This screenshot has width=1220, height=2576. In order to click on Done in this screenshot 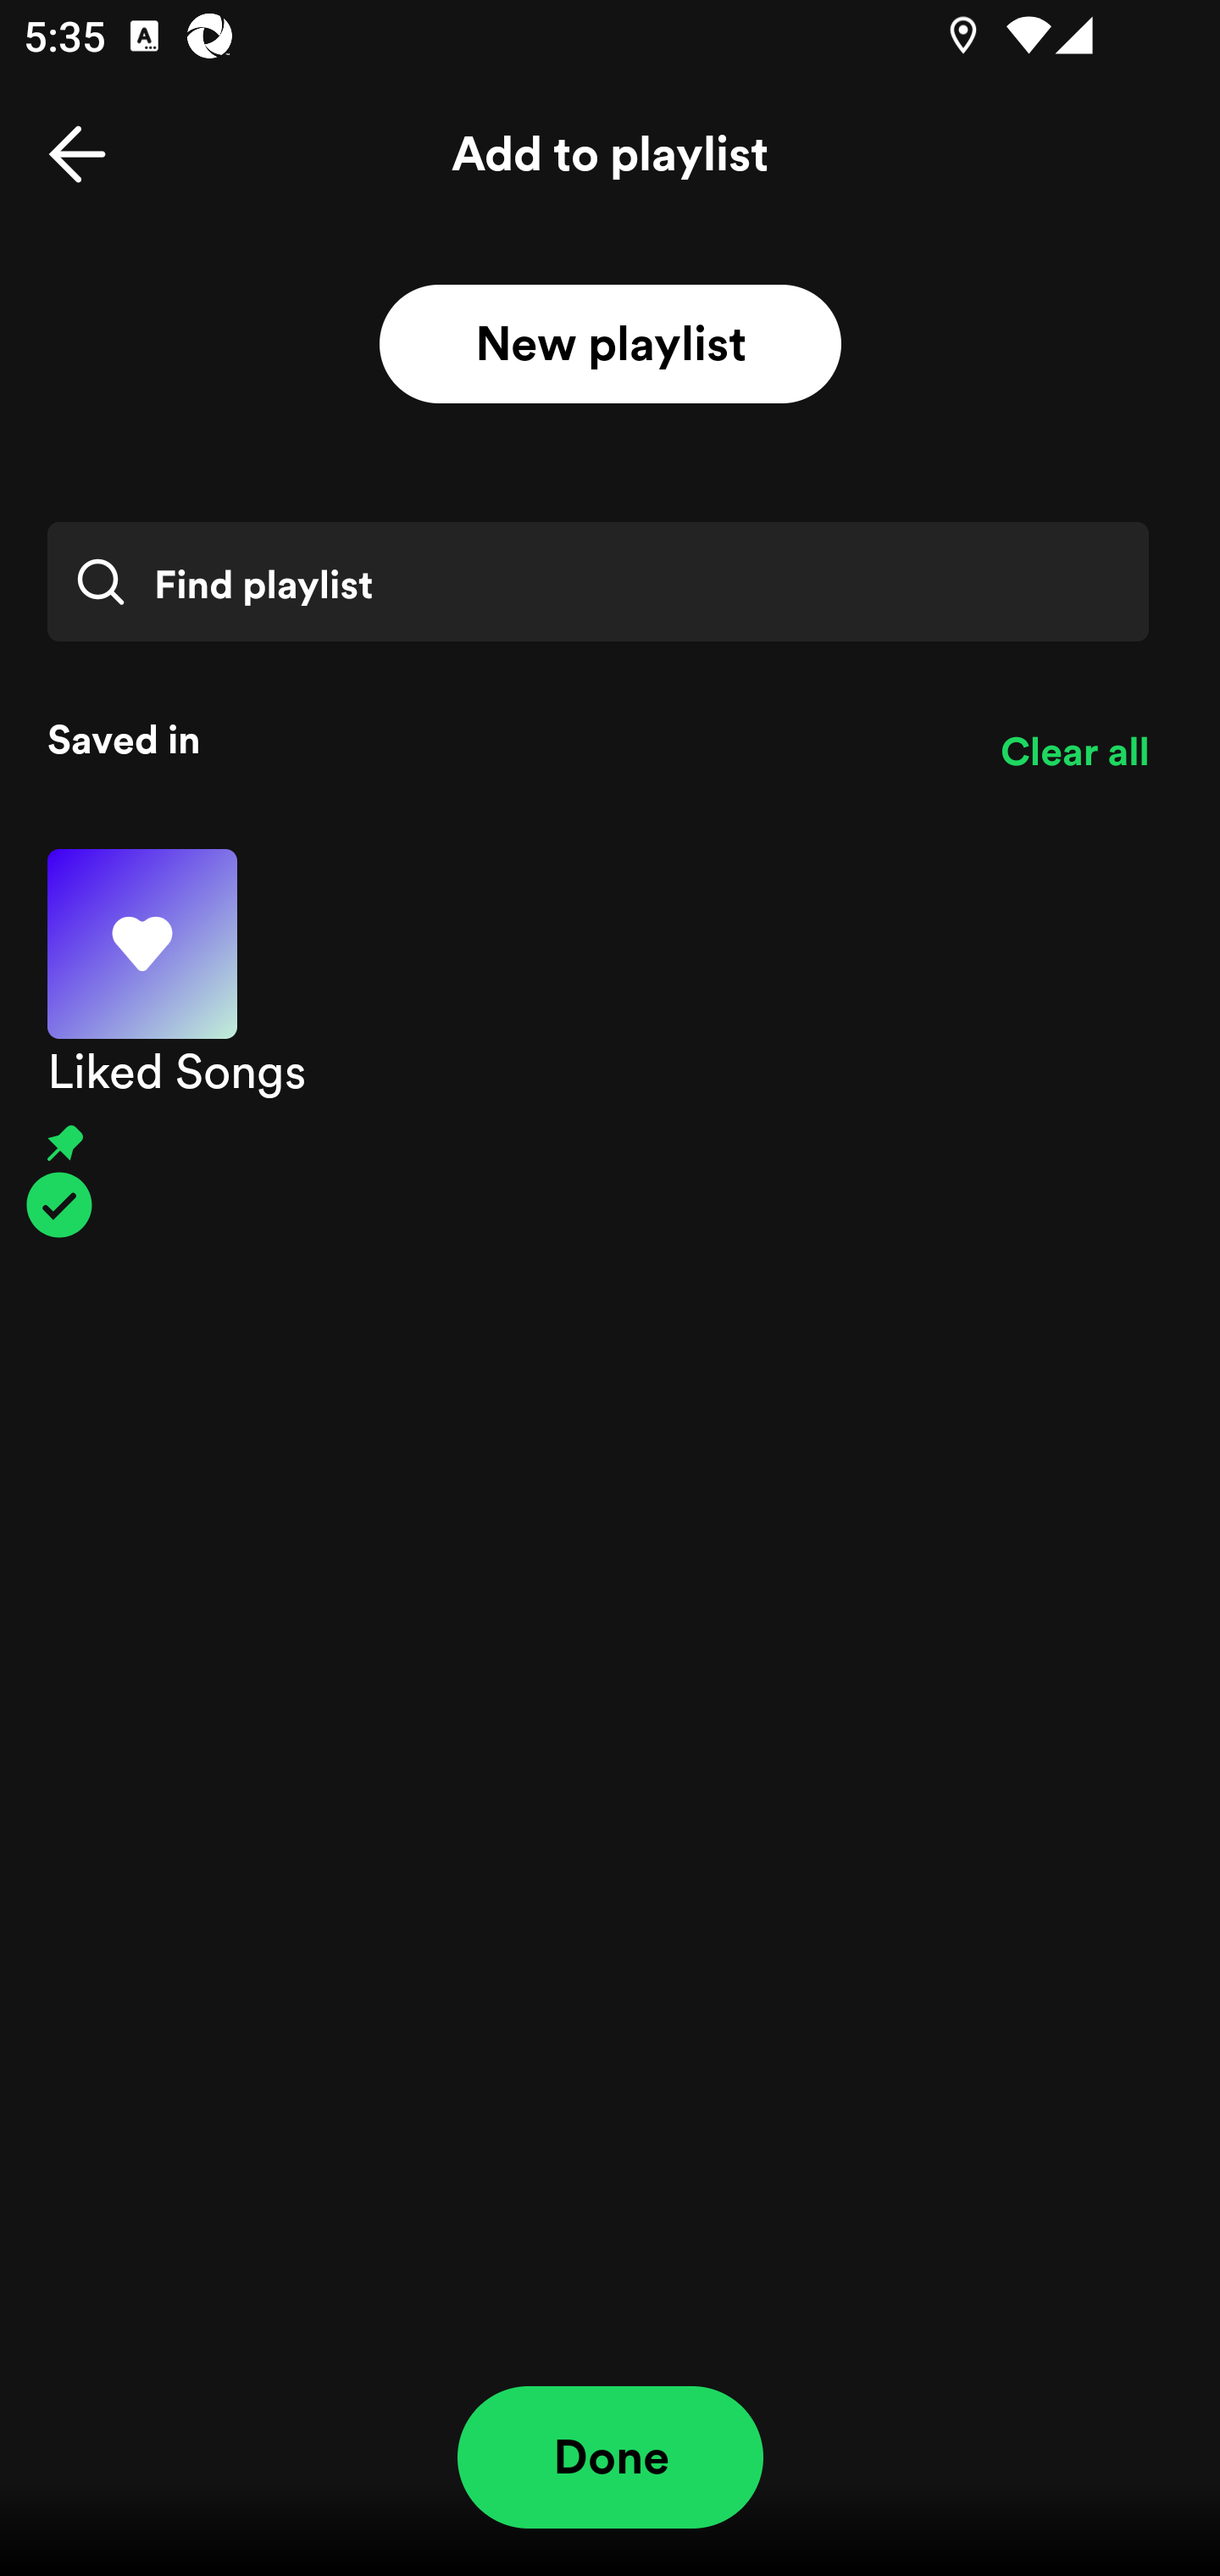, I will do `click(610, 2457)`.